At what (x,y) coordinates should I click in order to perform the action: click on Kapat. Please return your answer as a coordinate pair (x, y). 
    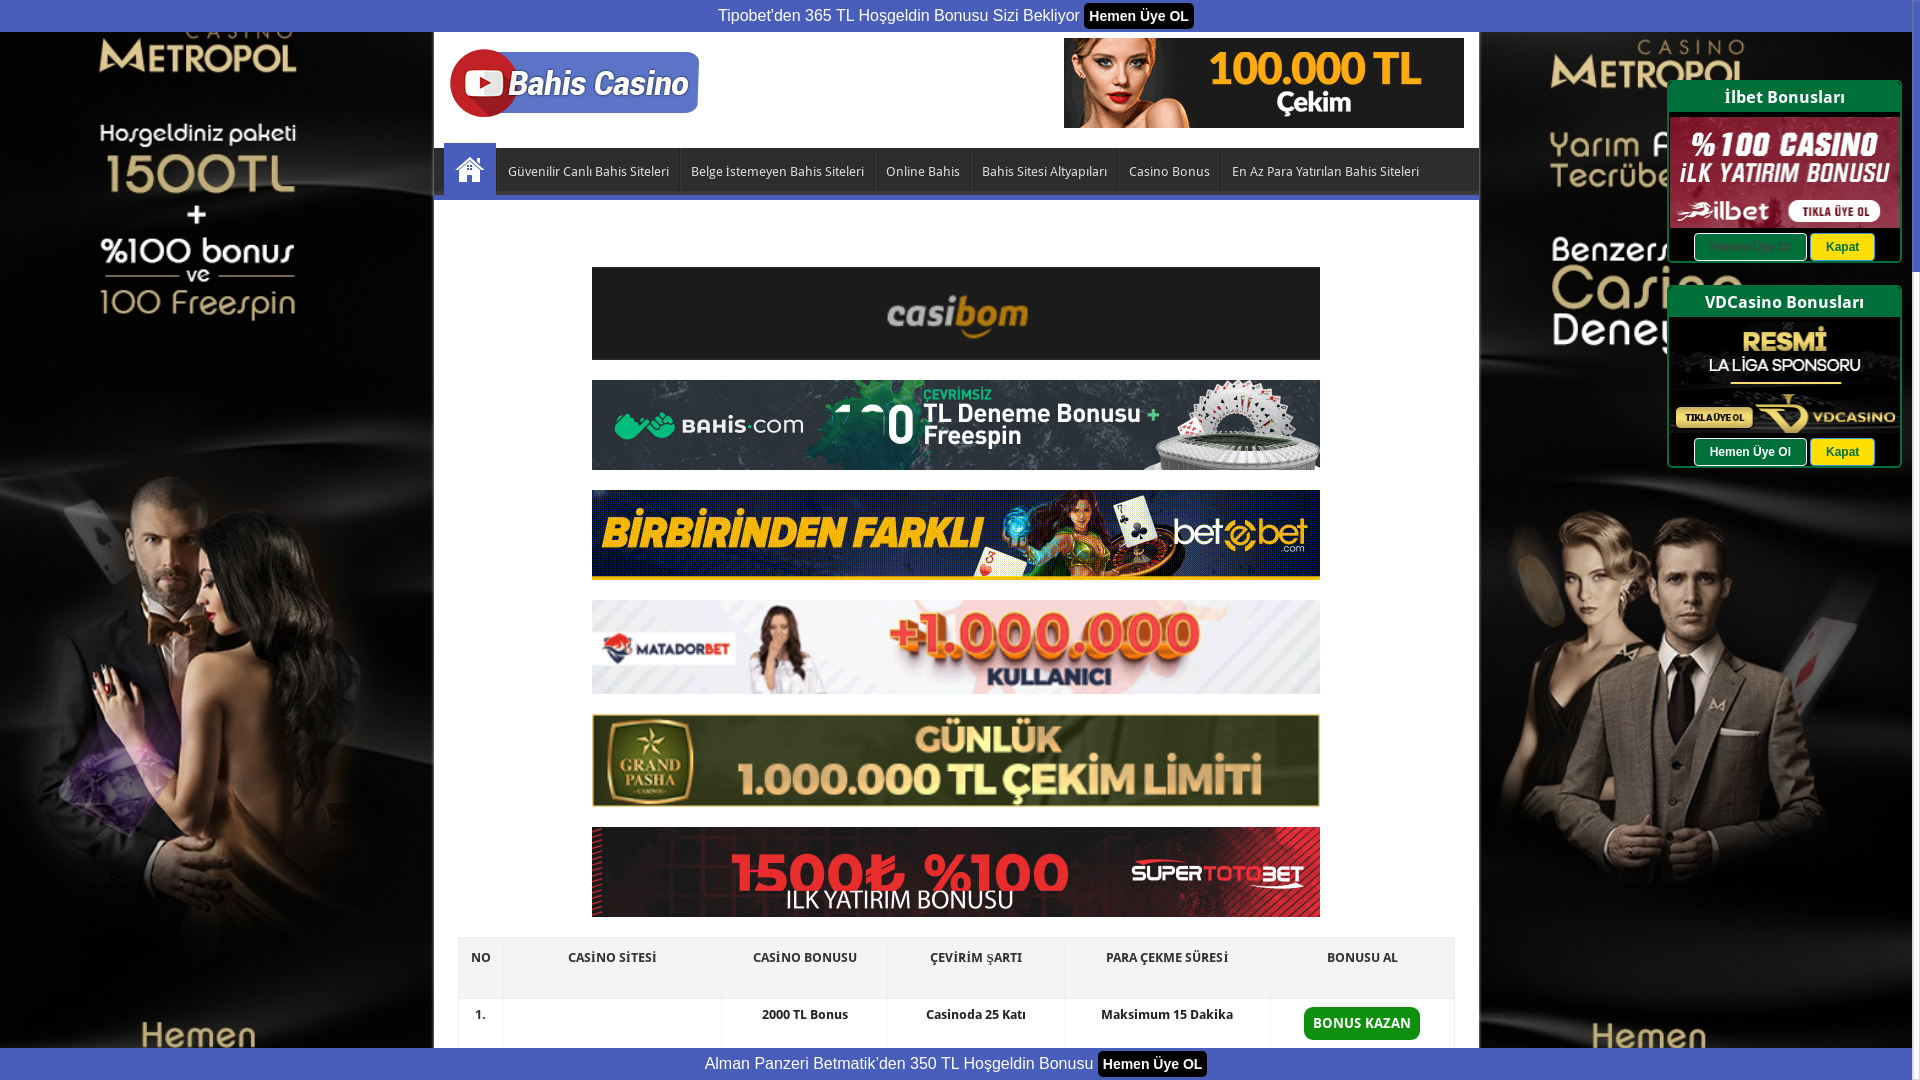
    Looking at the image, I should click on (1842, 247).